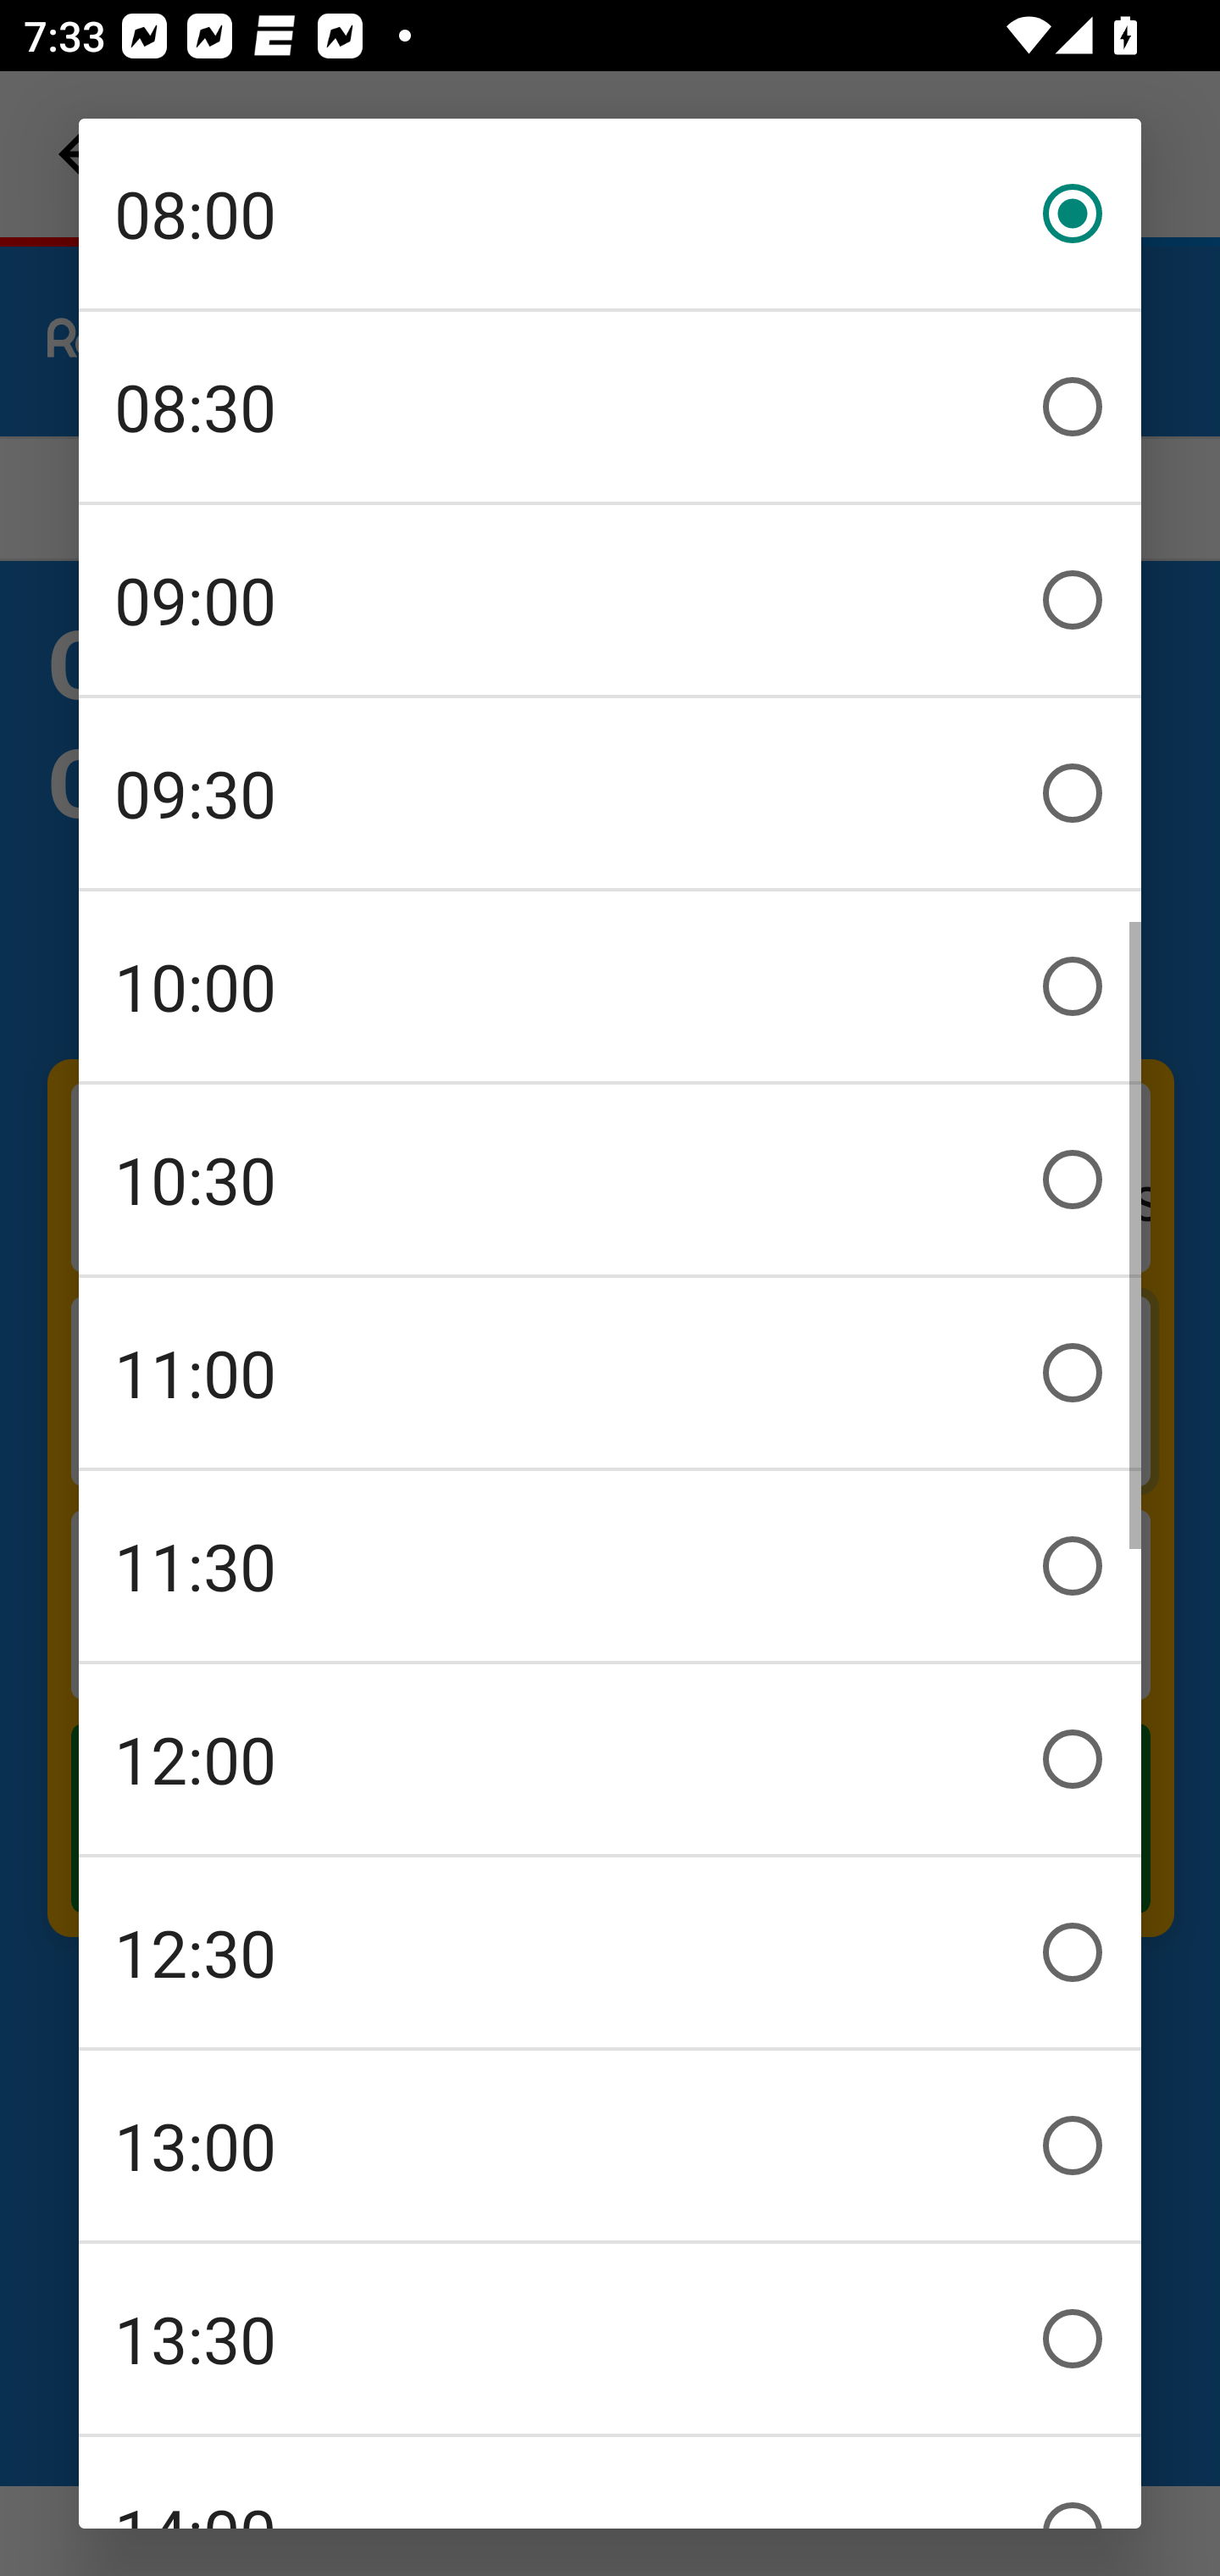 Image resolution: width=1220 pixels, height=2576 pixels. I want to click on 13:00, so click(610, 2146).